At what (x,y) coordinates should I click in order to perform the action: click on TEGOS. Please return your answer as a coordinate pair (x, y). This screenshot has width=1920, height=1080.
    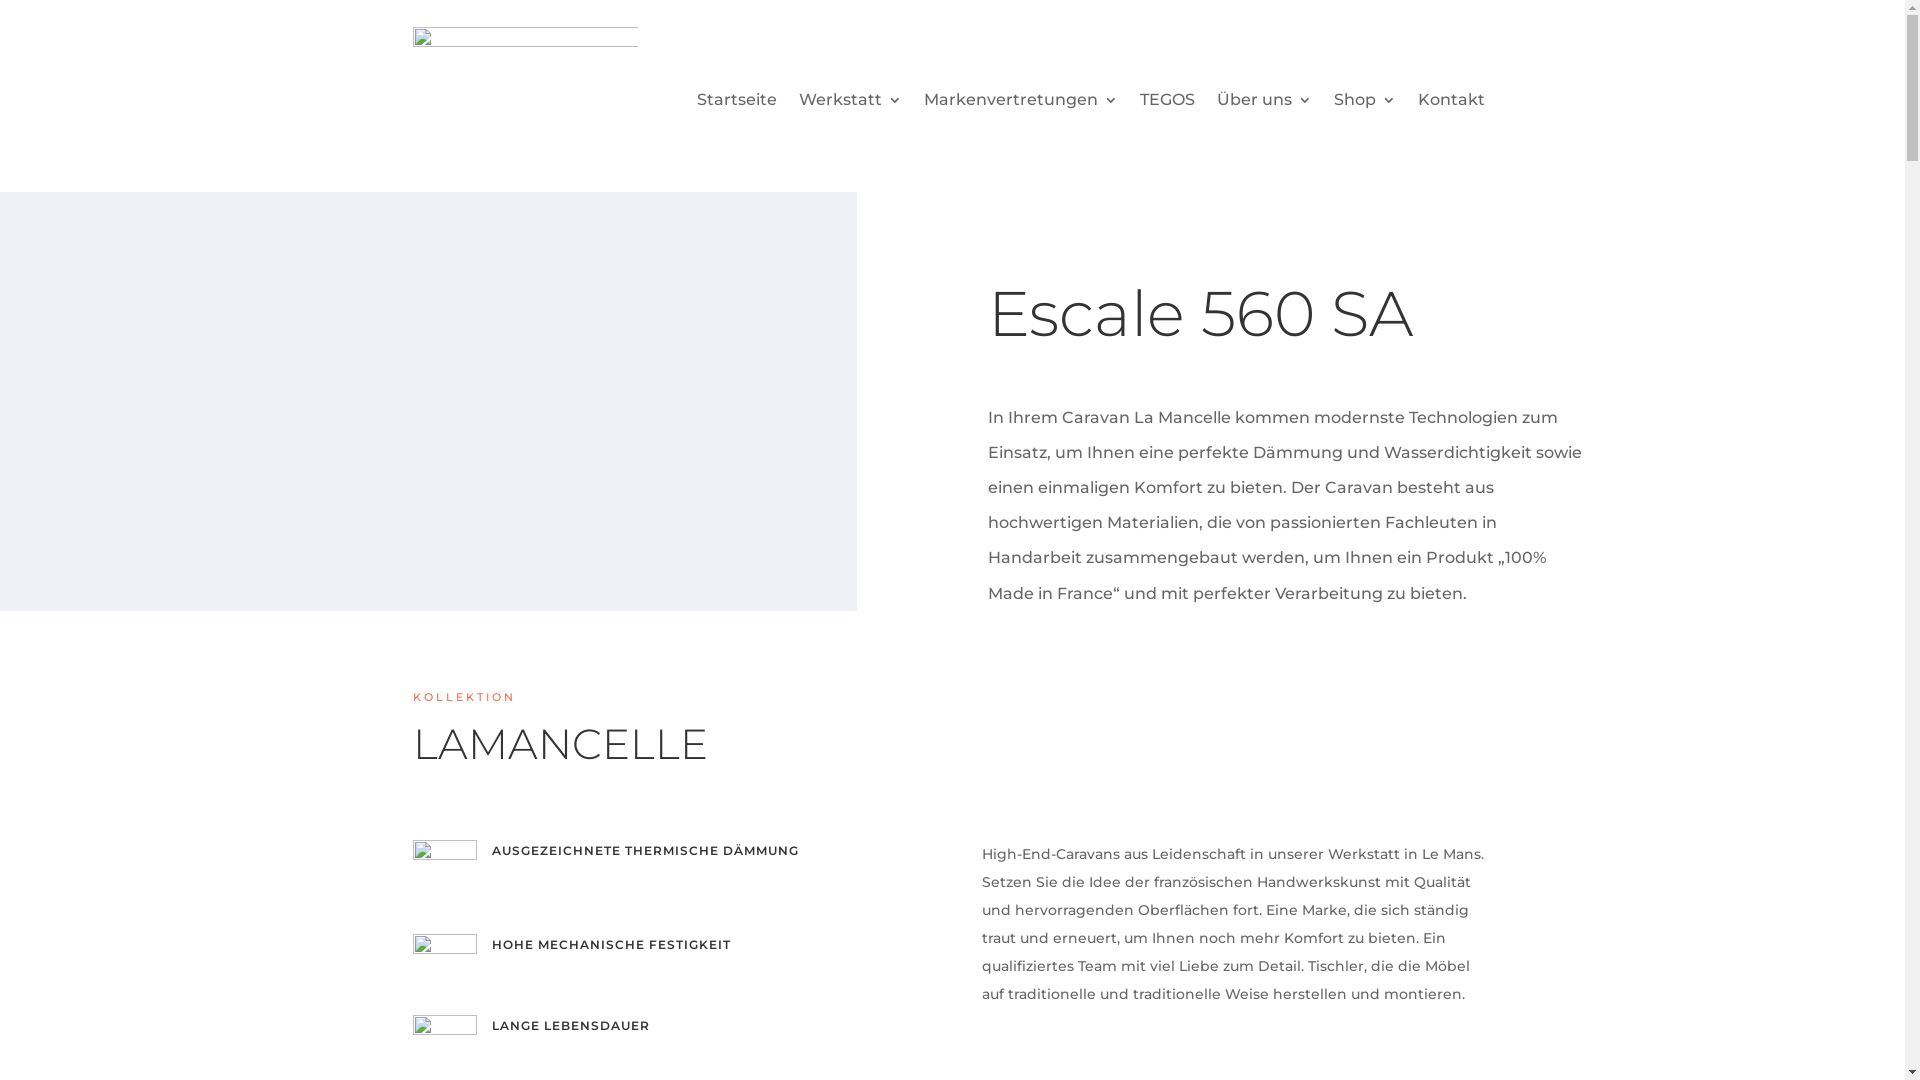
    Looking at the image, I should click on (1168, 104).